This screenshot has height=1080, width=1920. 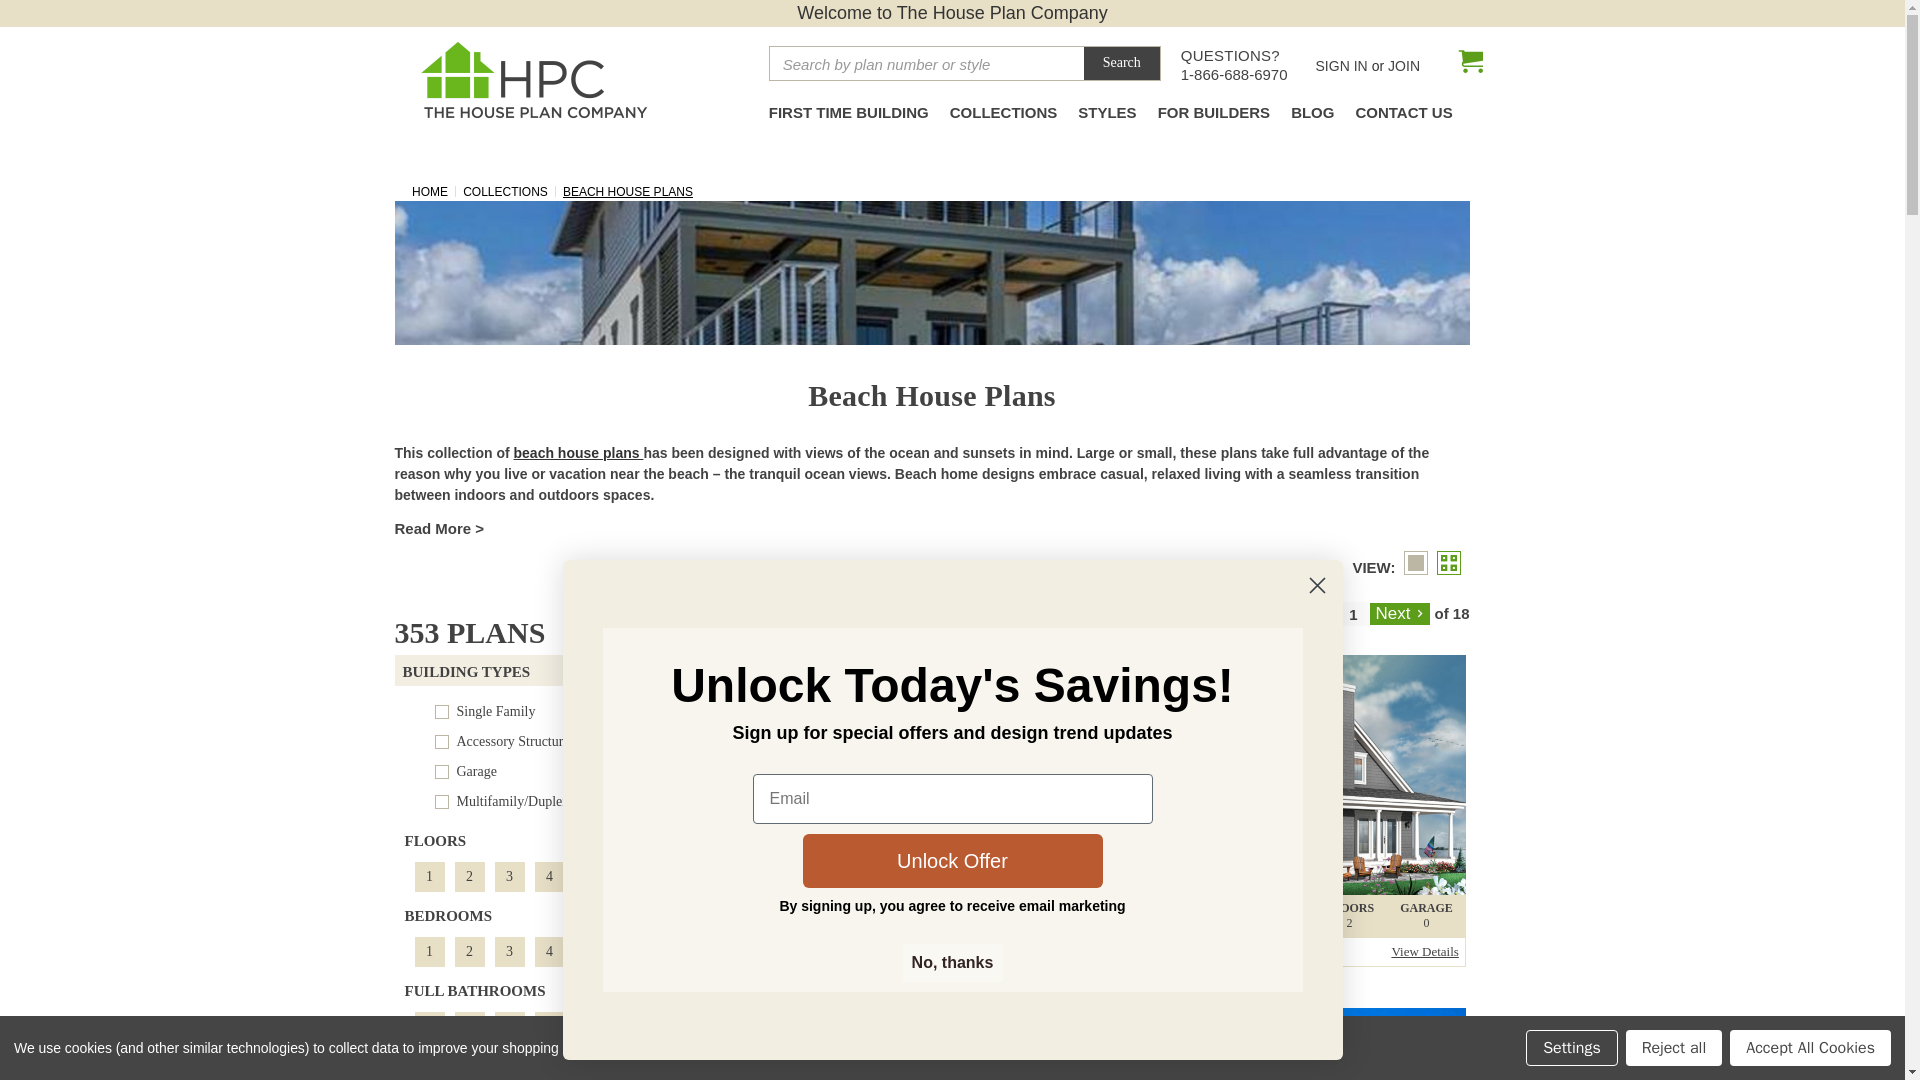 I want to click on 1-866-688-6970, so click(x=849, y=118).